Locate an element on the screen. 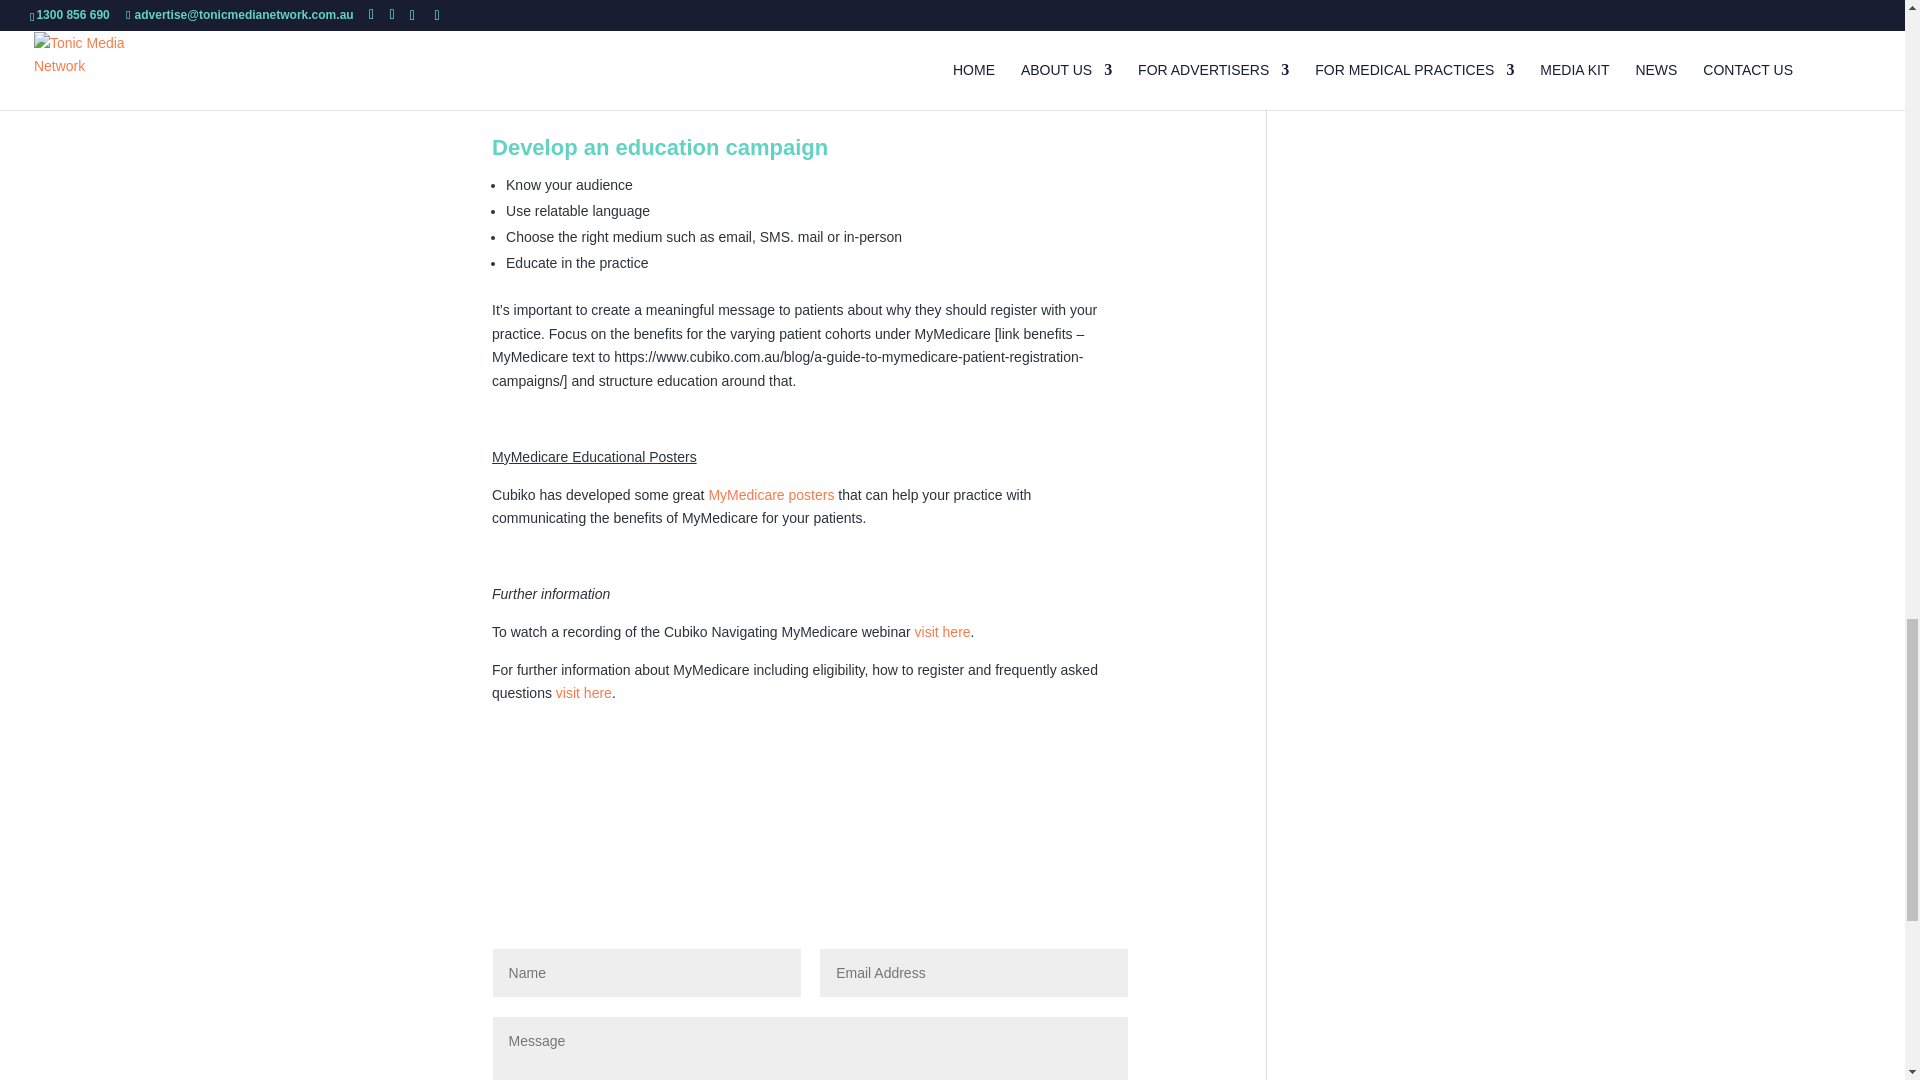  visit here is located at coordinates (584, 692).